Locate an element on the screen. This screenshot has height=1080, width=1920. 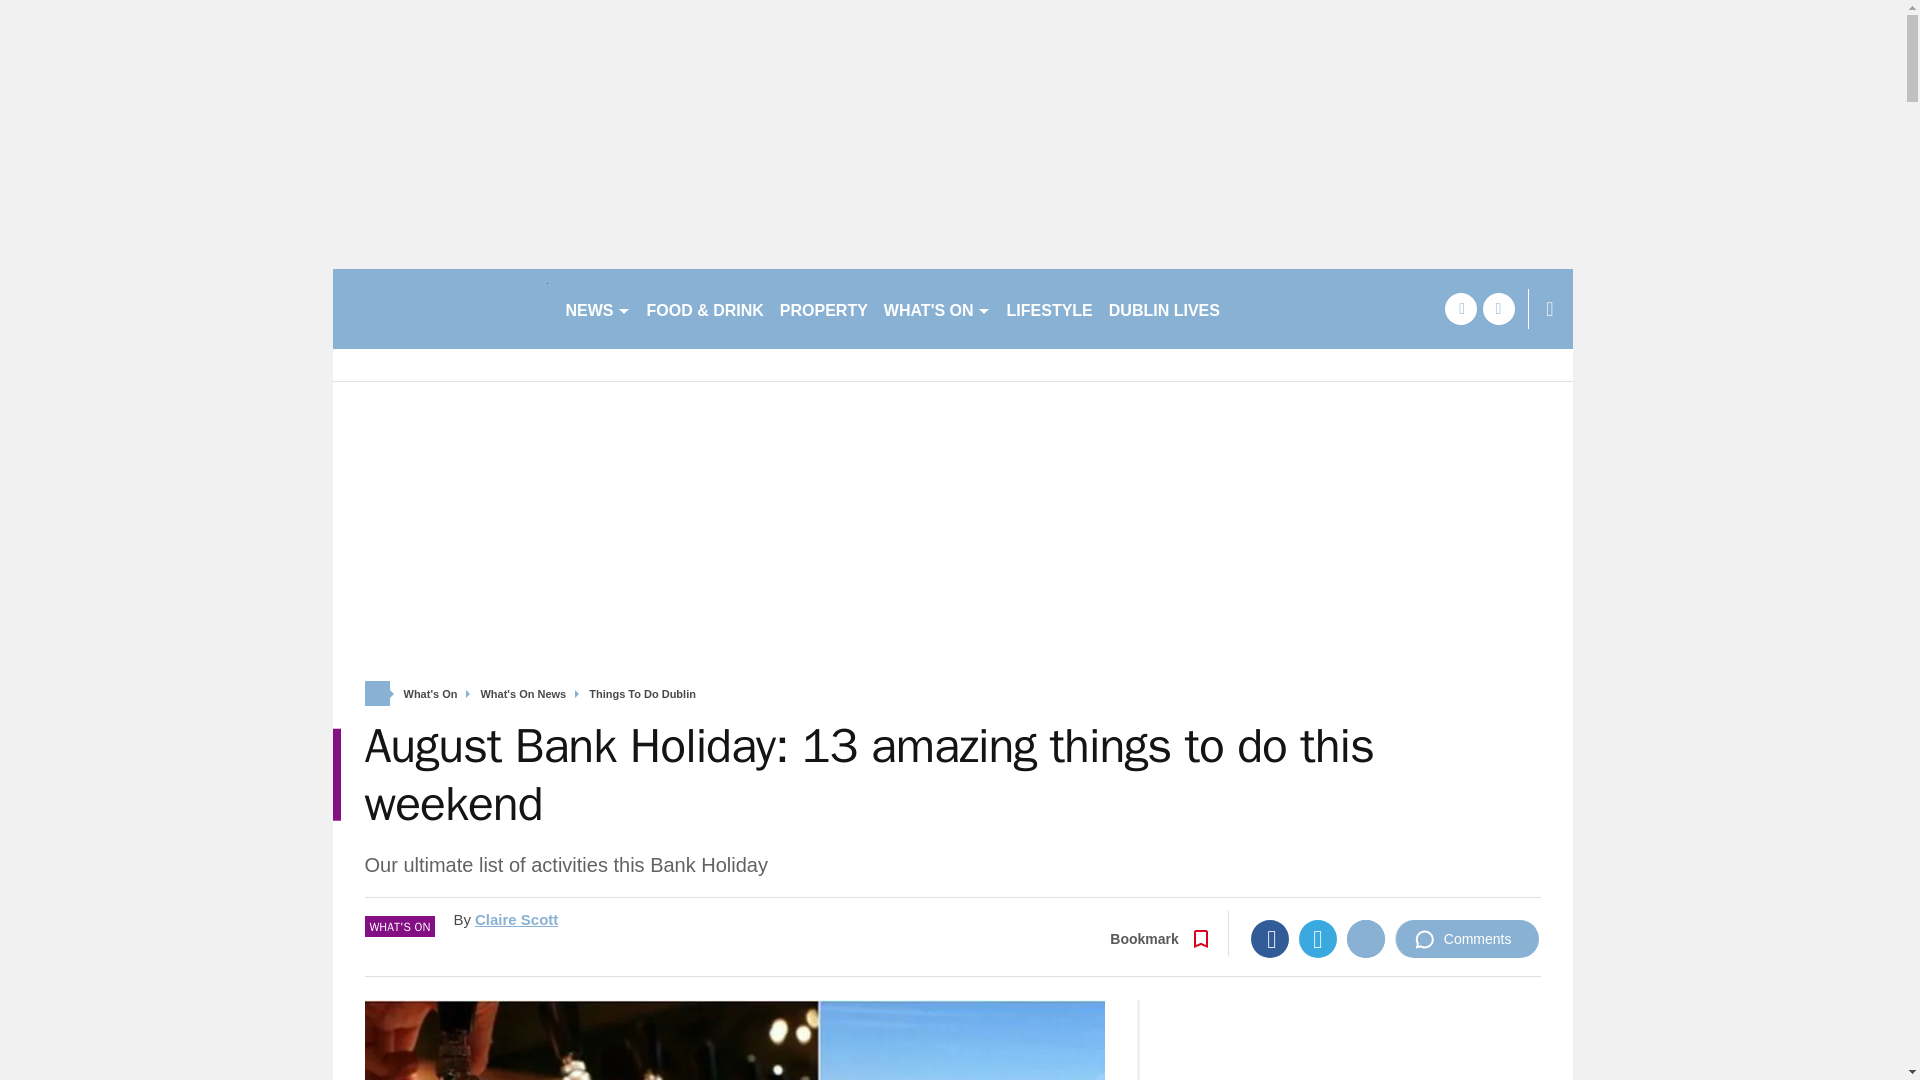
dublinlive is located at coordinates (440, 308).